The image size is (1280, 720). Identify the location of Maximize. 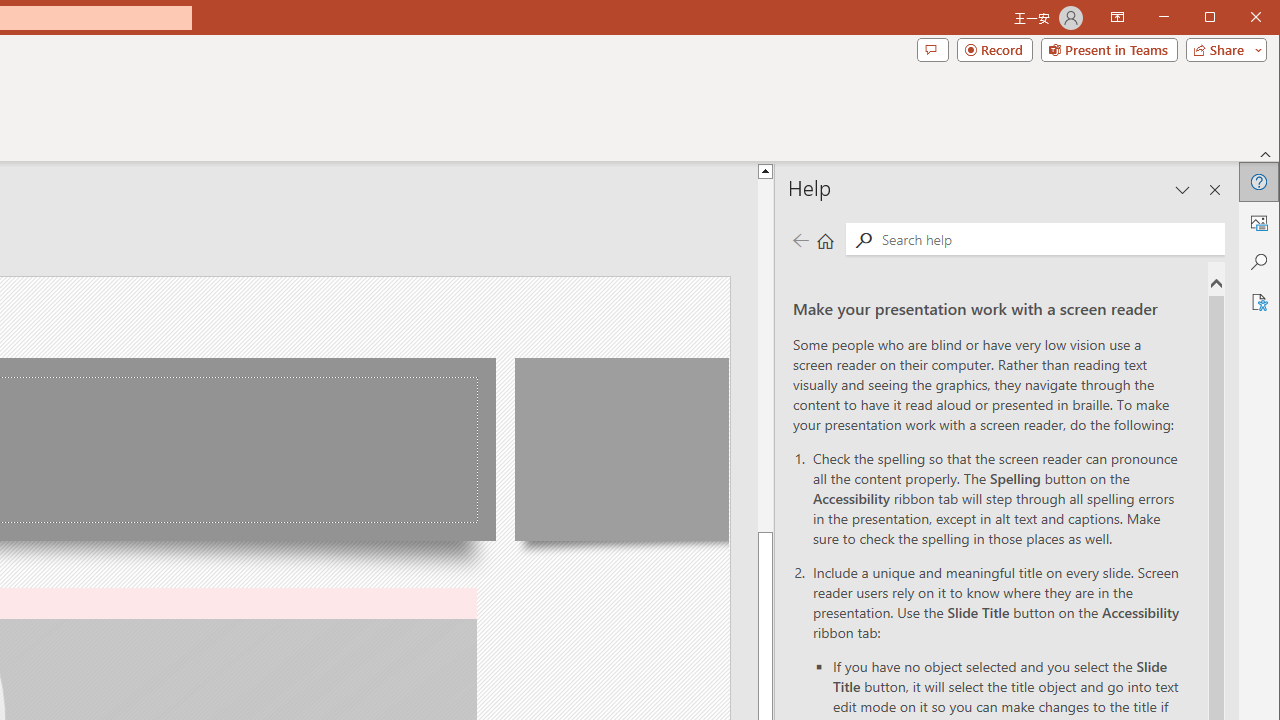
(1238, 18).